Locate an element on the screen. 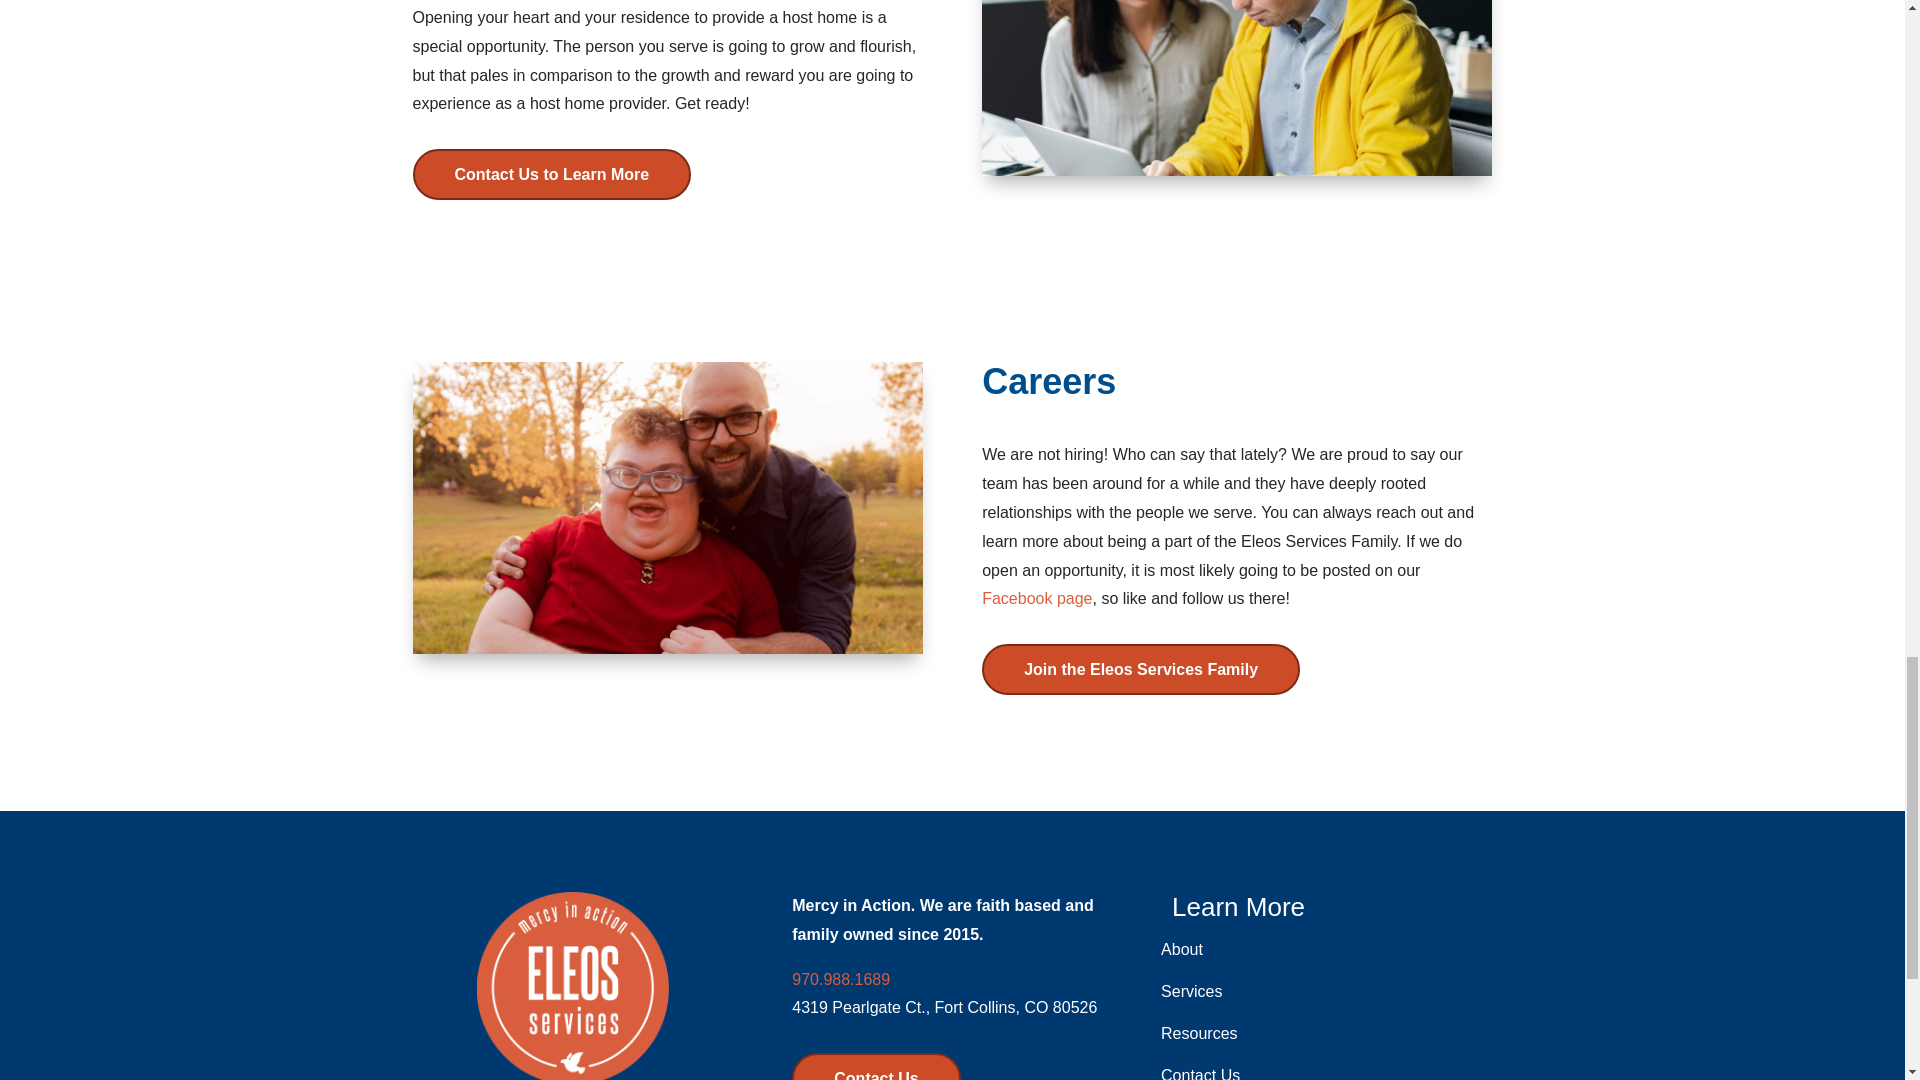  970.988.1689 is located at coordinates (840, 979).